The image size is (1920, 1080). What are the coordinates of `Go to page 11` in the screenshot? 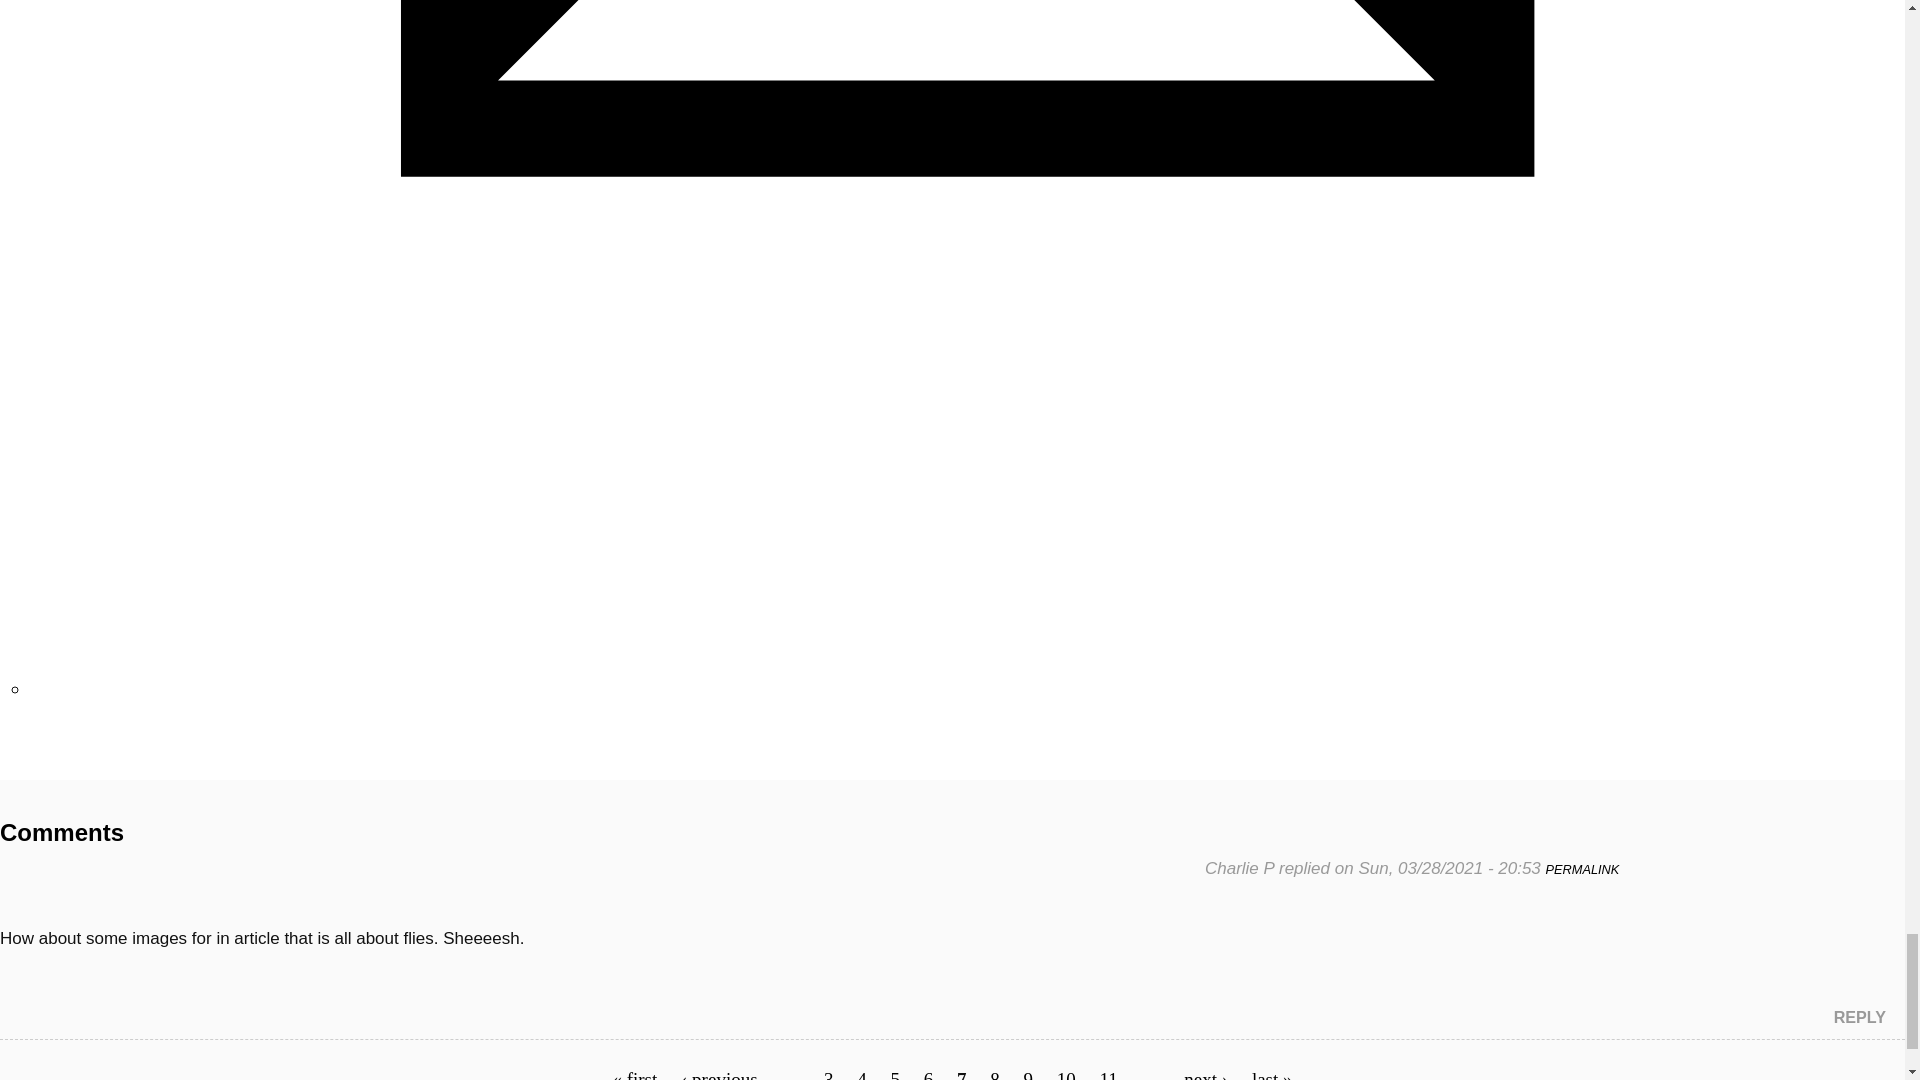 It's located at (1108, 1074).